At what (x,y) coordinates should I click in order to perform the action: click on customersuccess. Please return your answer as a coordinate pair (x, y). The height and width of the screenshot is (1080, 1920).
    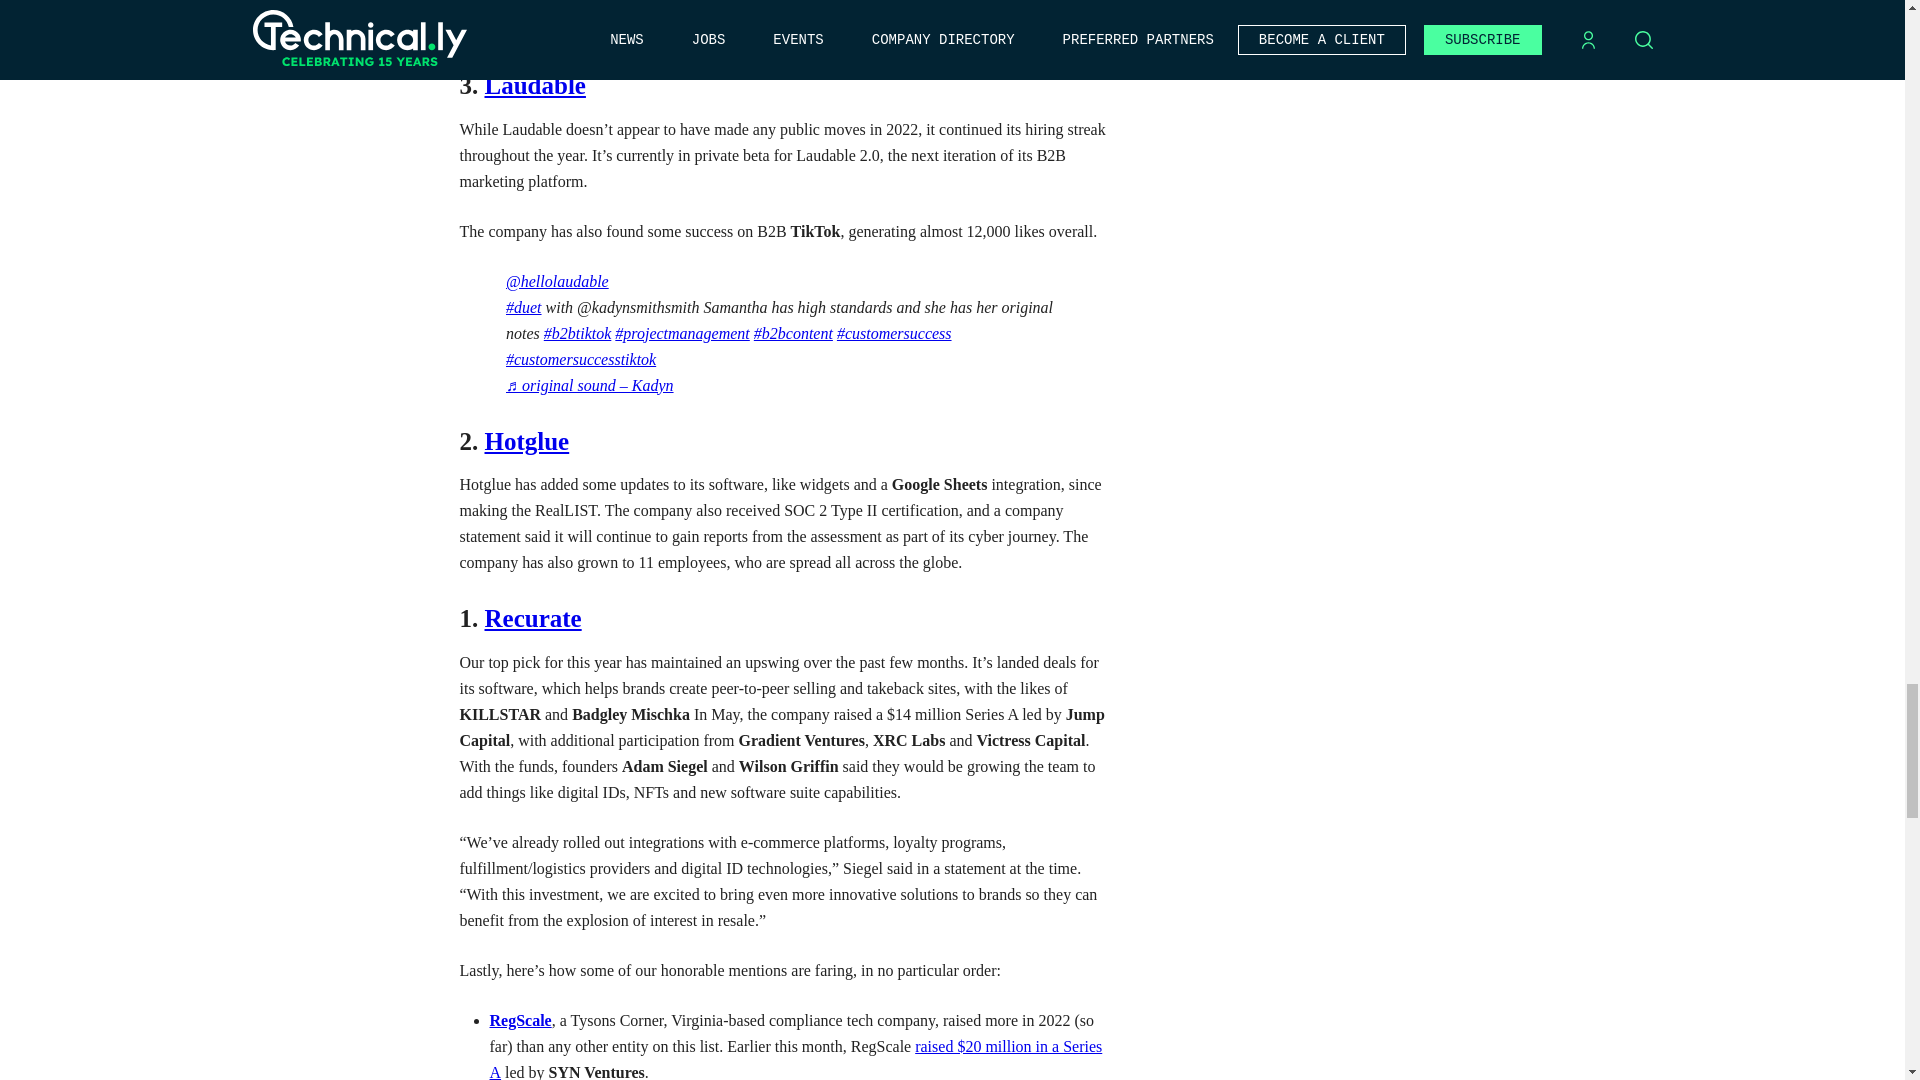
    Looking at the image, I should click on (894, 334).